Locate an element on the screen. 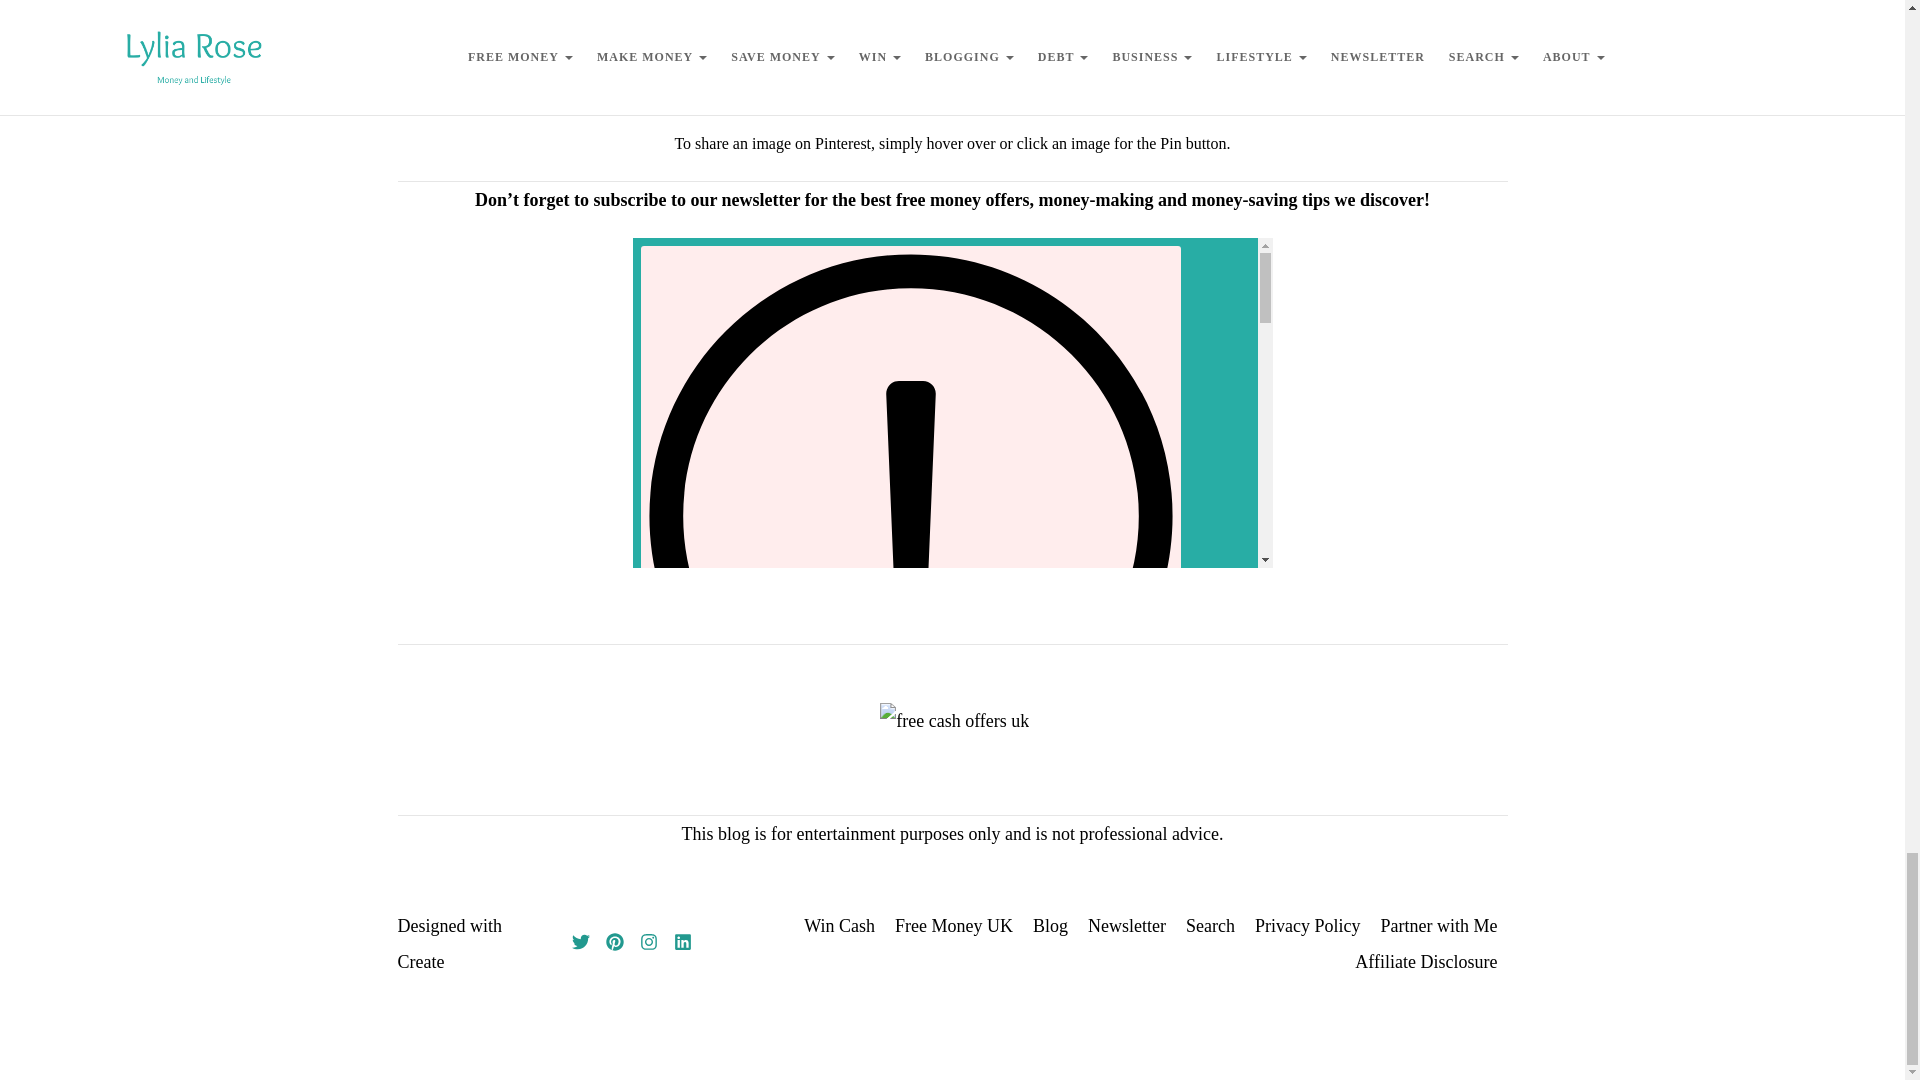 The width and height of the screenshot is (1920, 1080). free cash offers is located at coordinates (954, 720).